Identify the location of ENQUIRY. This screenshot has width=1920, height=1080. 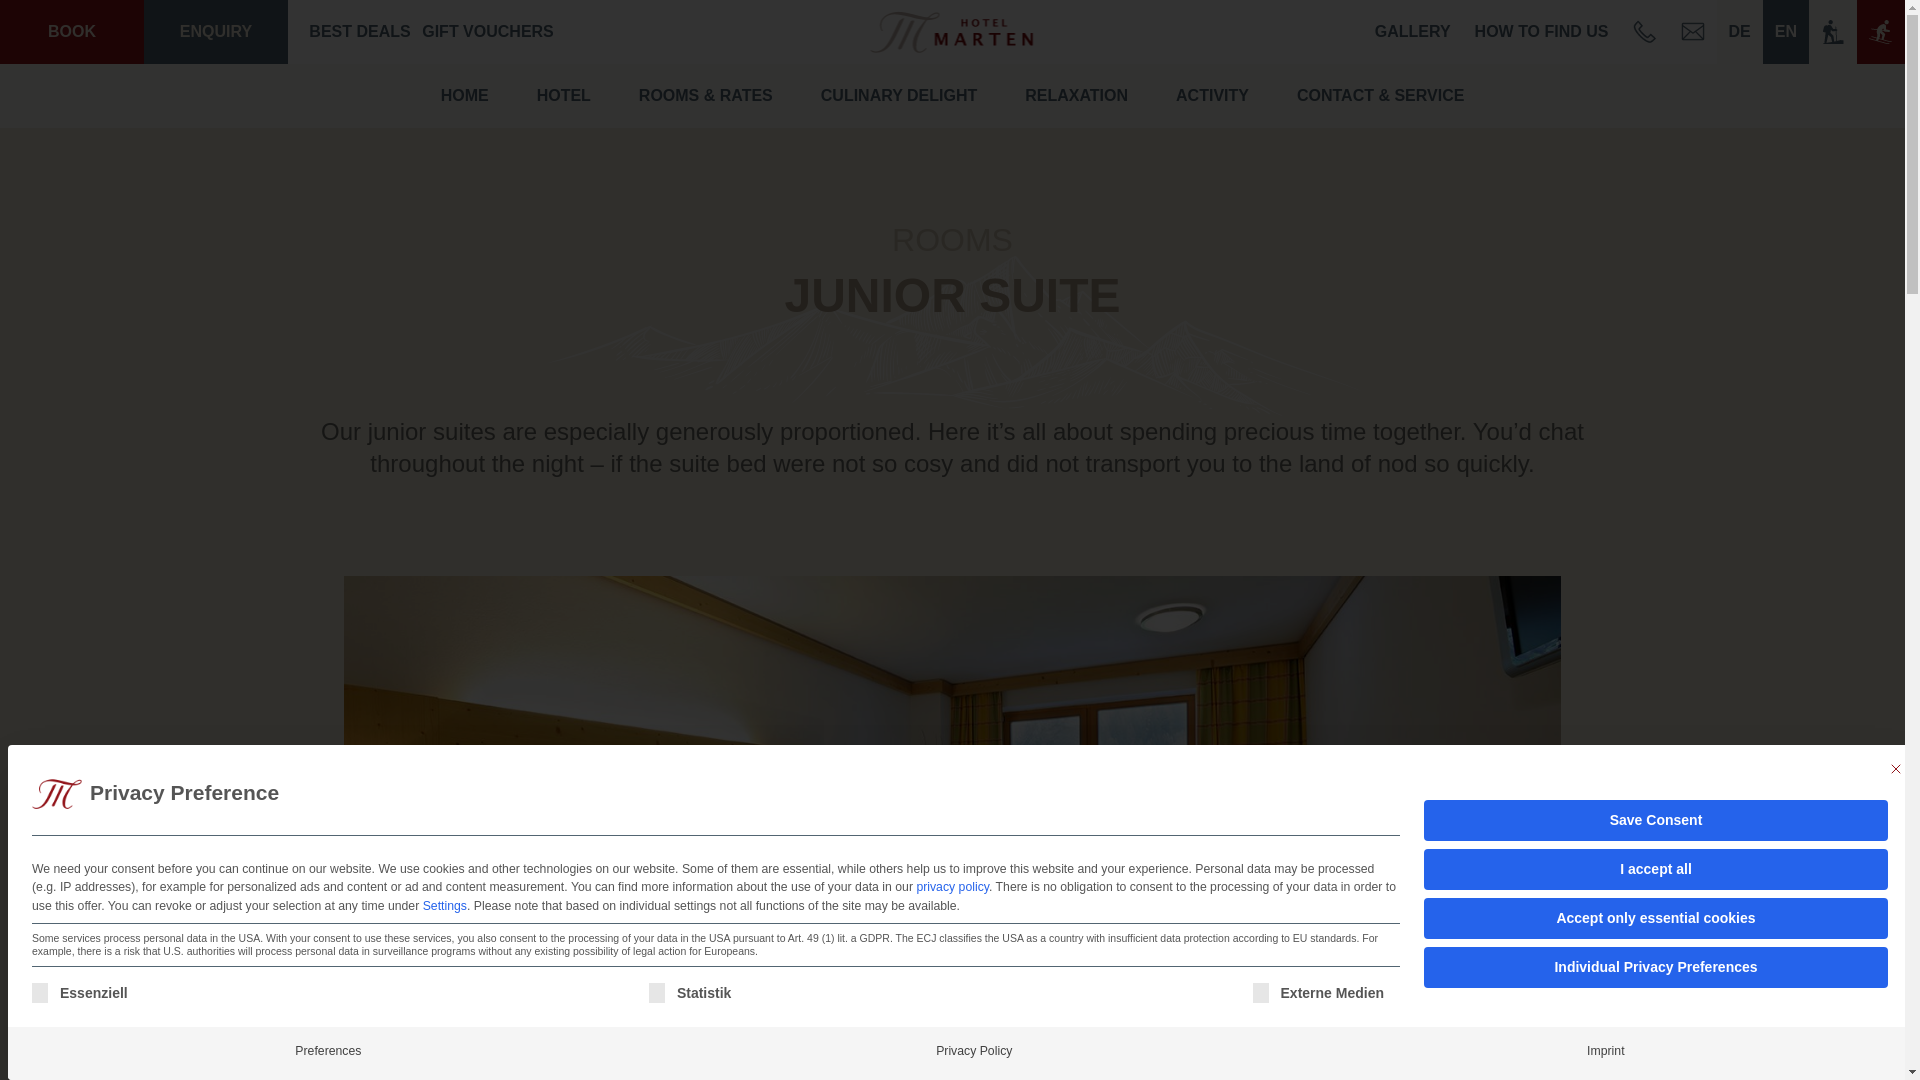
(216, 32).